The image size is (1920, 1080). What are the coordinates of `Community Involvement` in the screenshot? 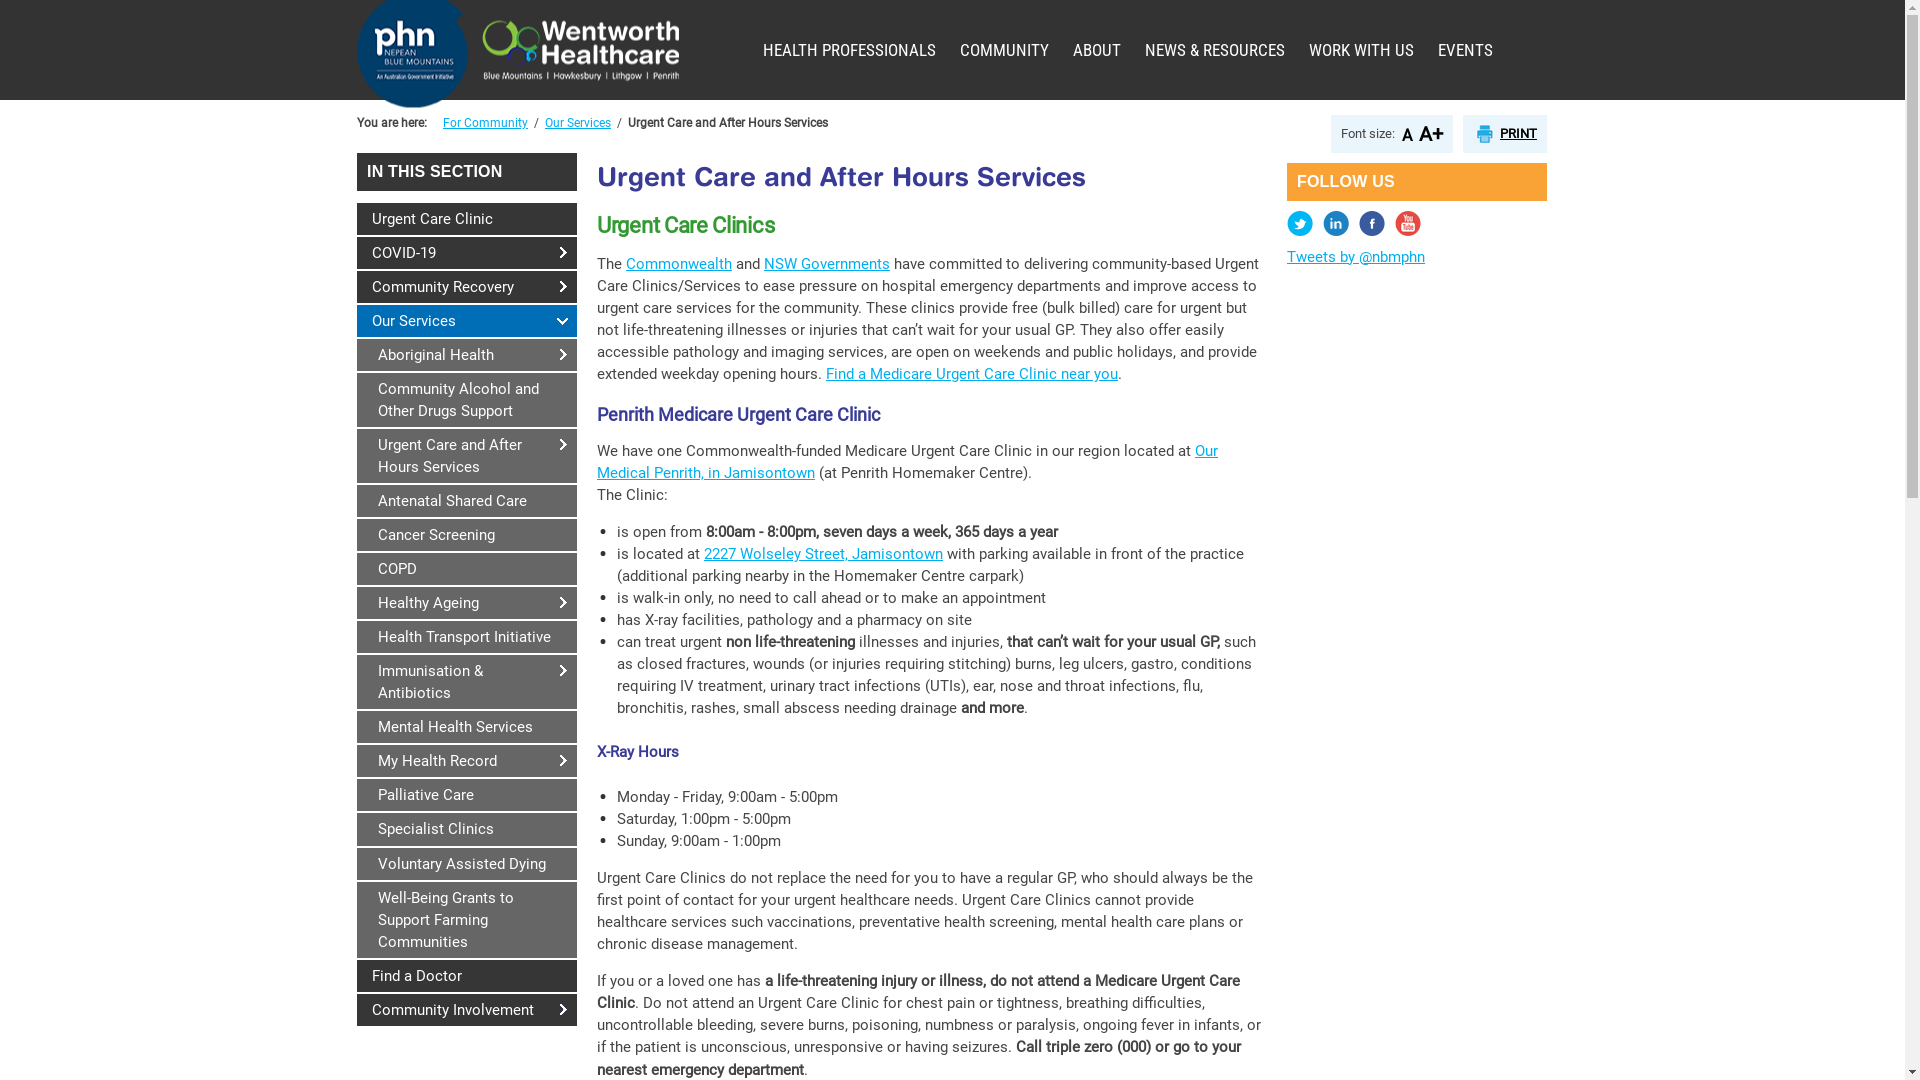 It's located at (467, 1010).